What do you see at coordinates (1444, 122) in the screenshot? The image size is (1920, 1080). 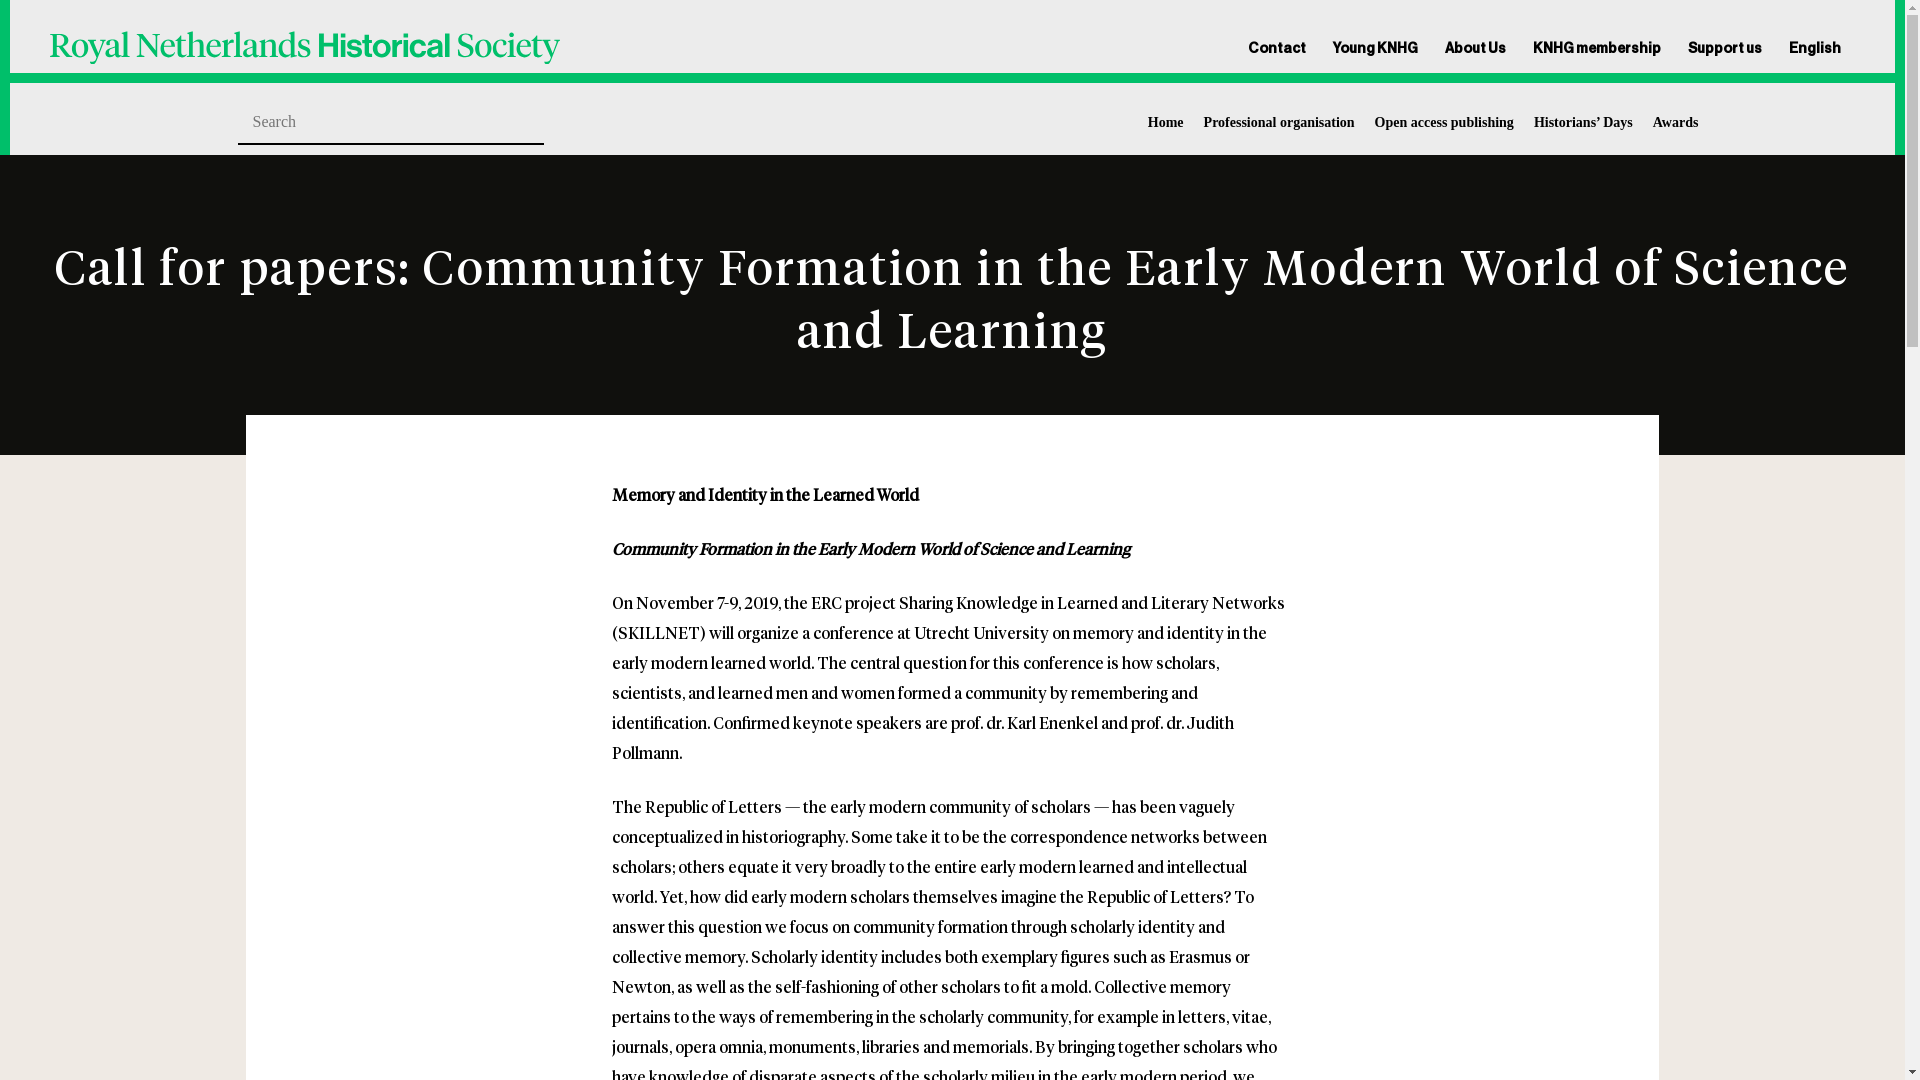 I see `Open access publishing` at bounding box center [1444, 122].